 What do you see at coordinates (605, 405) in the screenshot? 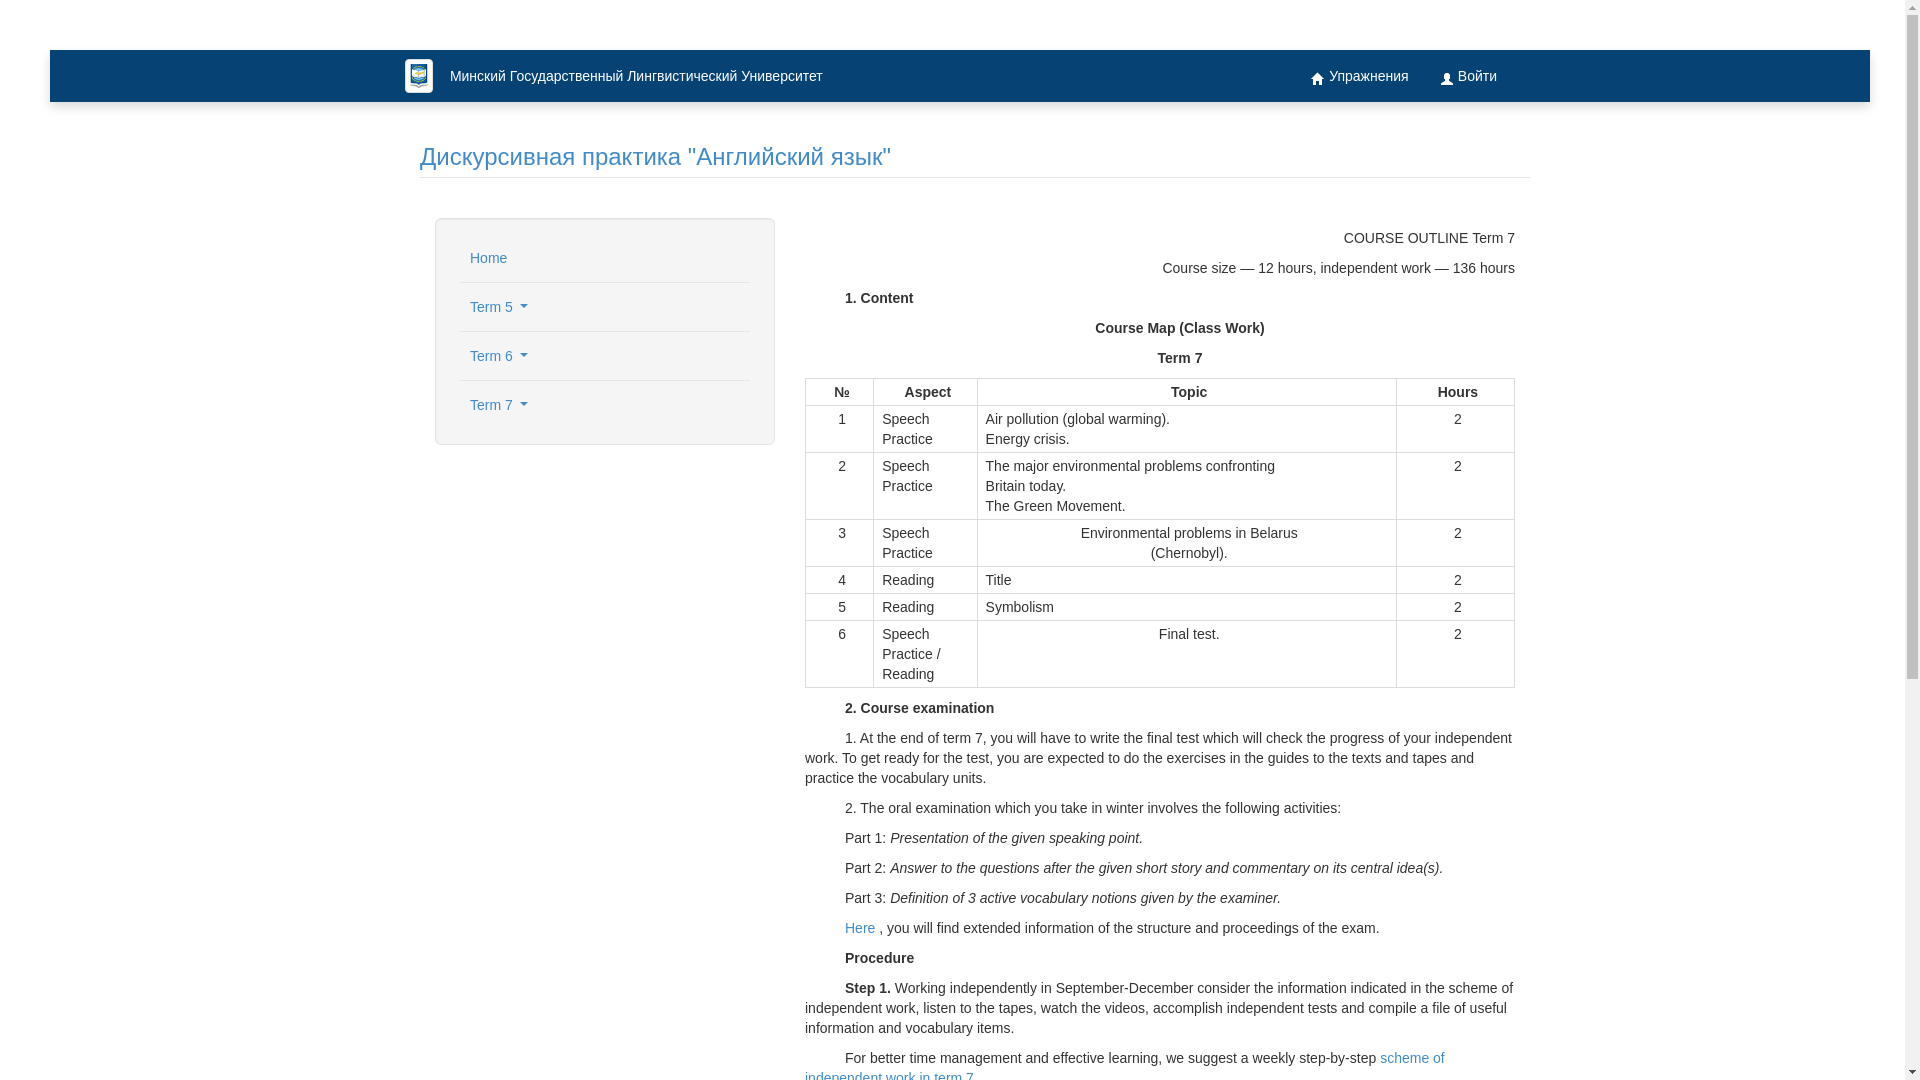
I see `Term 7` at bounding box center [605, 405].